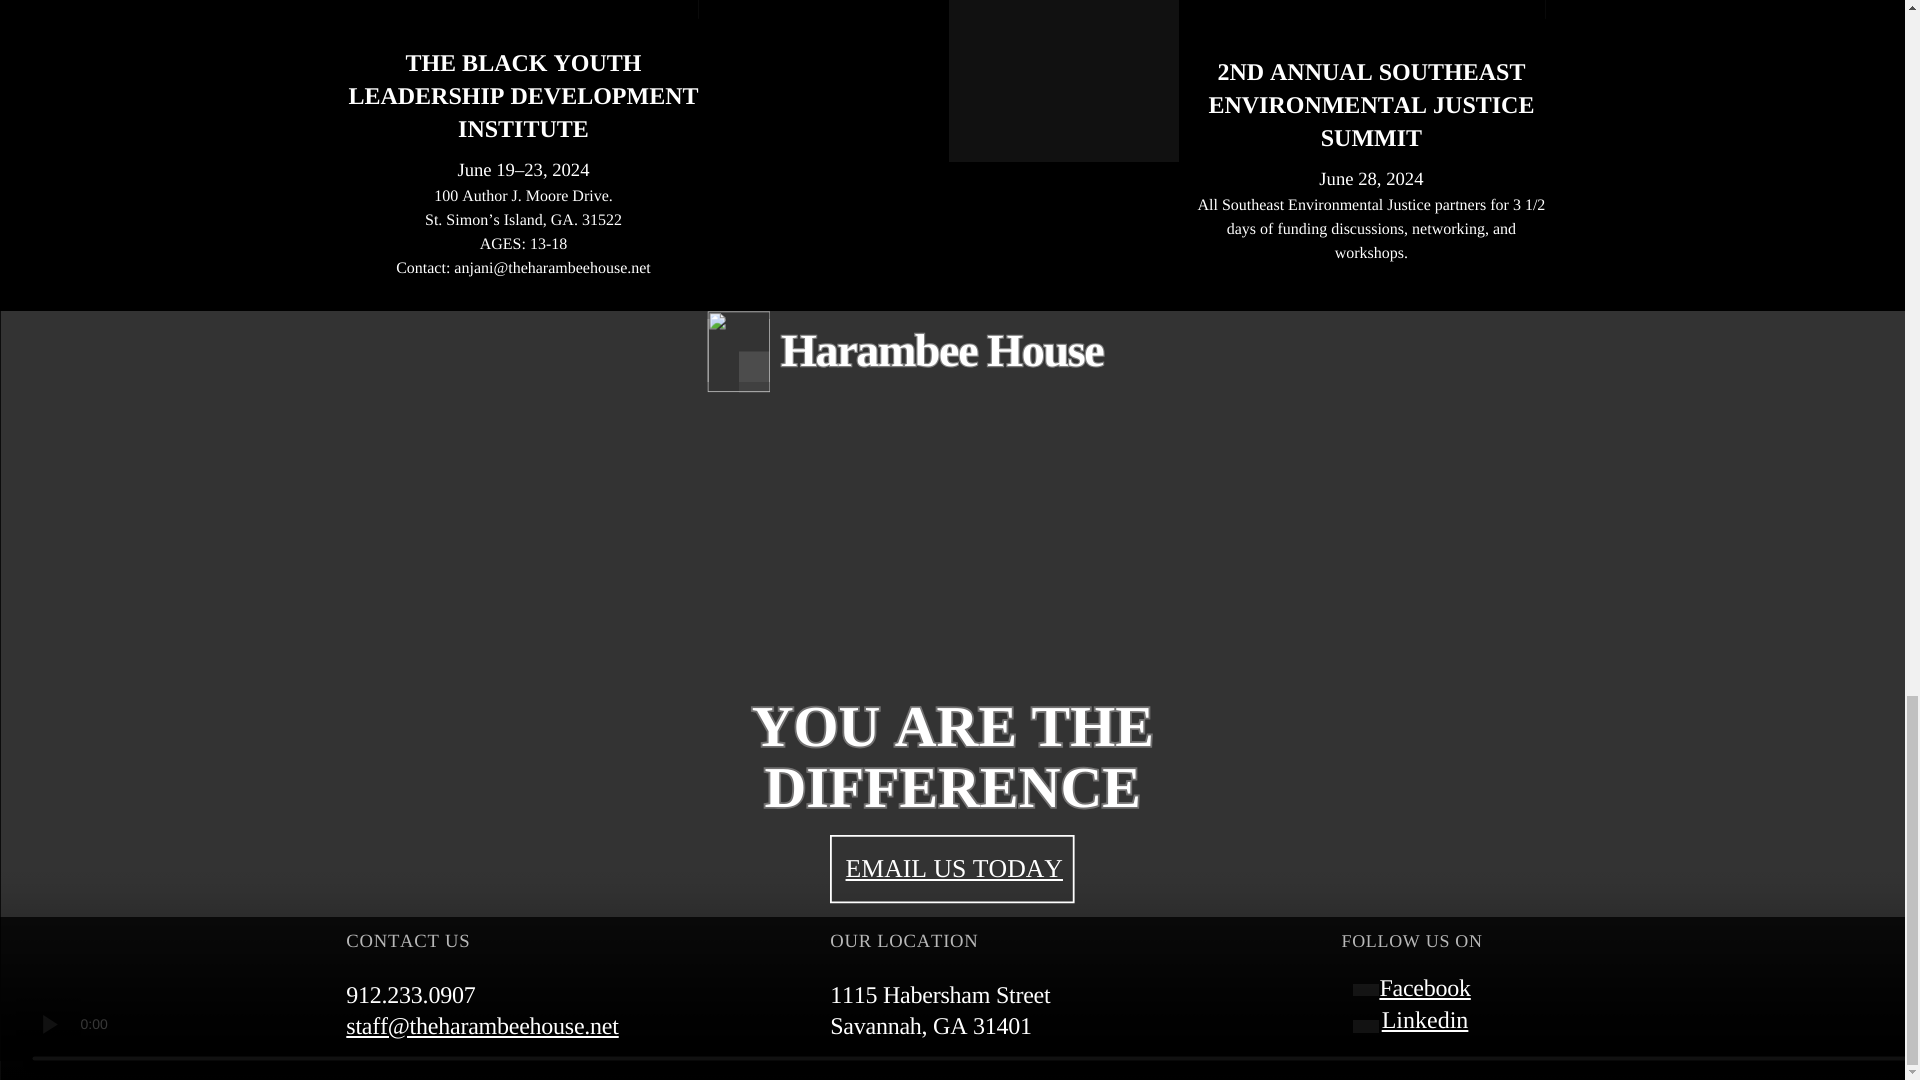  What do you see at coordinates (1424, 989) in the screenshot?
I see `Facebook` at bounding box center [1424, 989].